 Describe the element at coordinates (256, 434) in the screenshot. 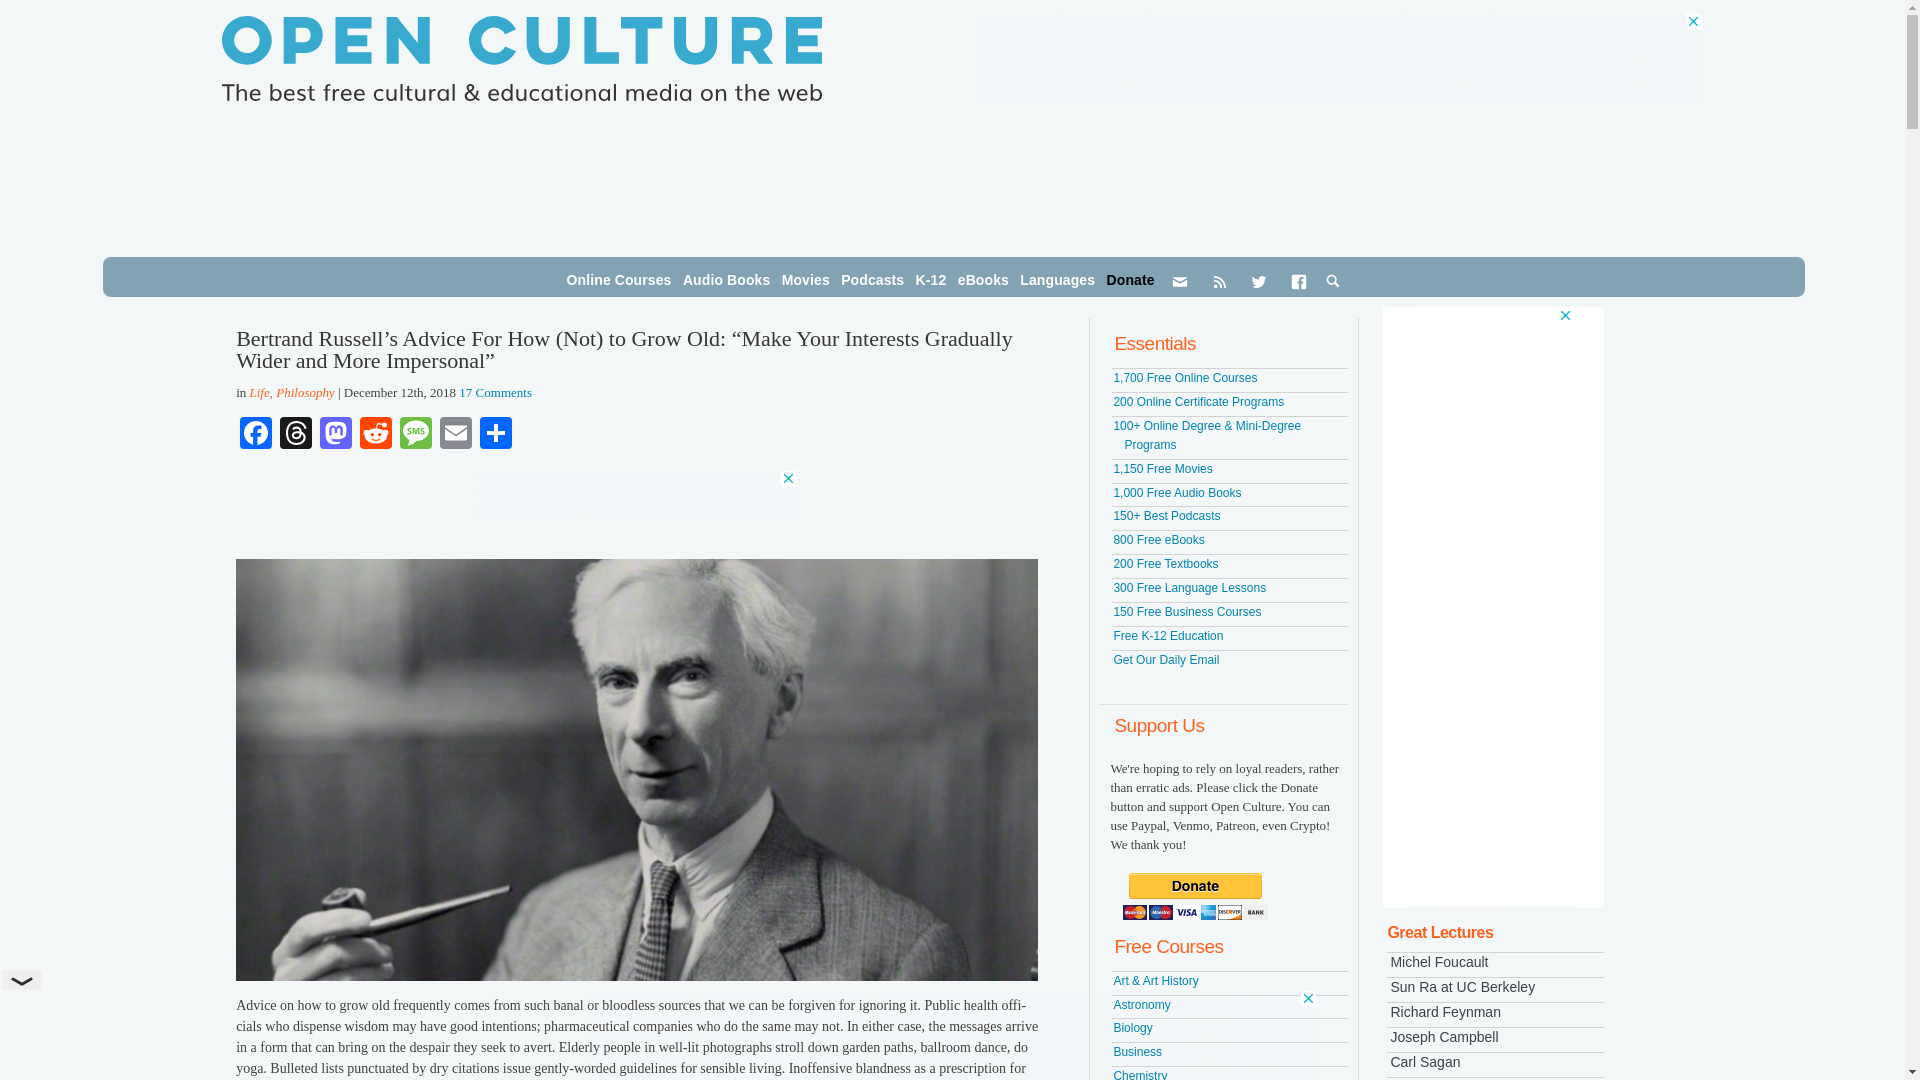

I see `Facebook` at that location.